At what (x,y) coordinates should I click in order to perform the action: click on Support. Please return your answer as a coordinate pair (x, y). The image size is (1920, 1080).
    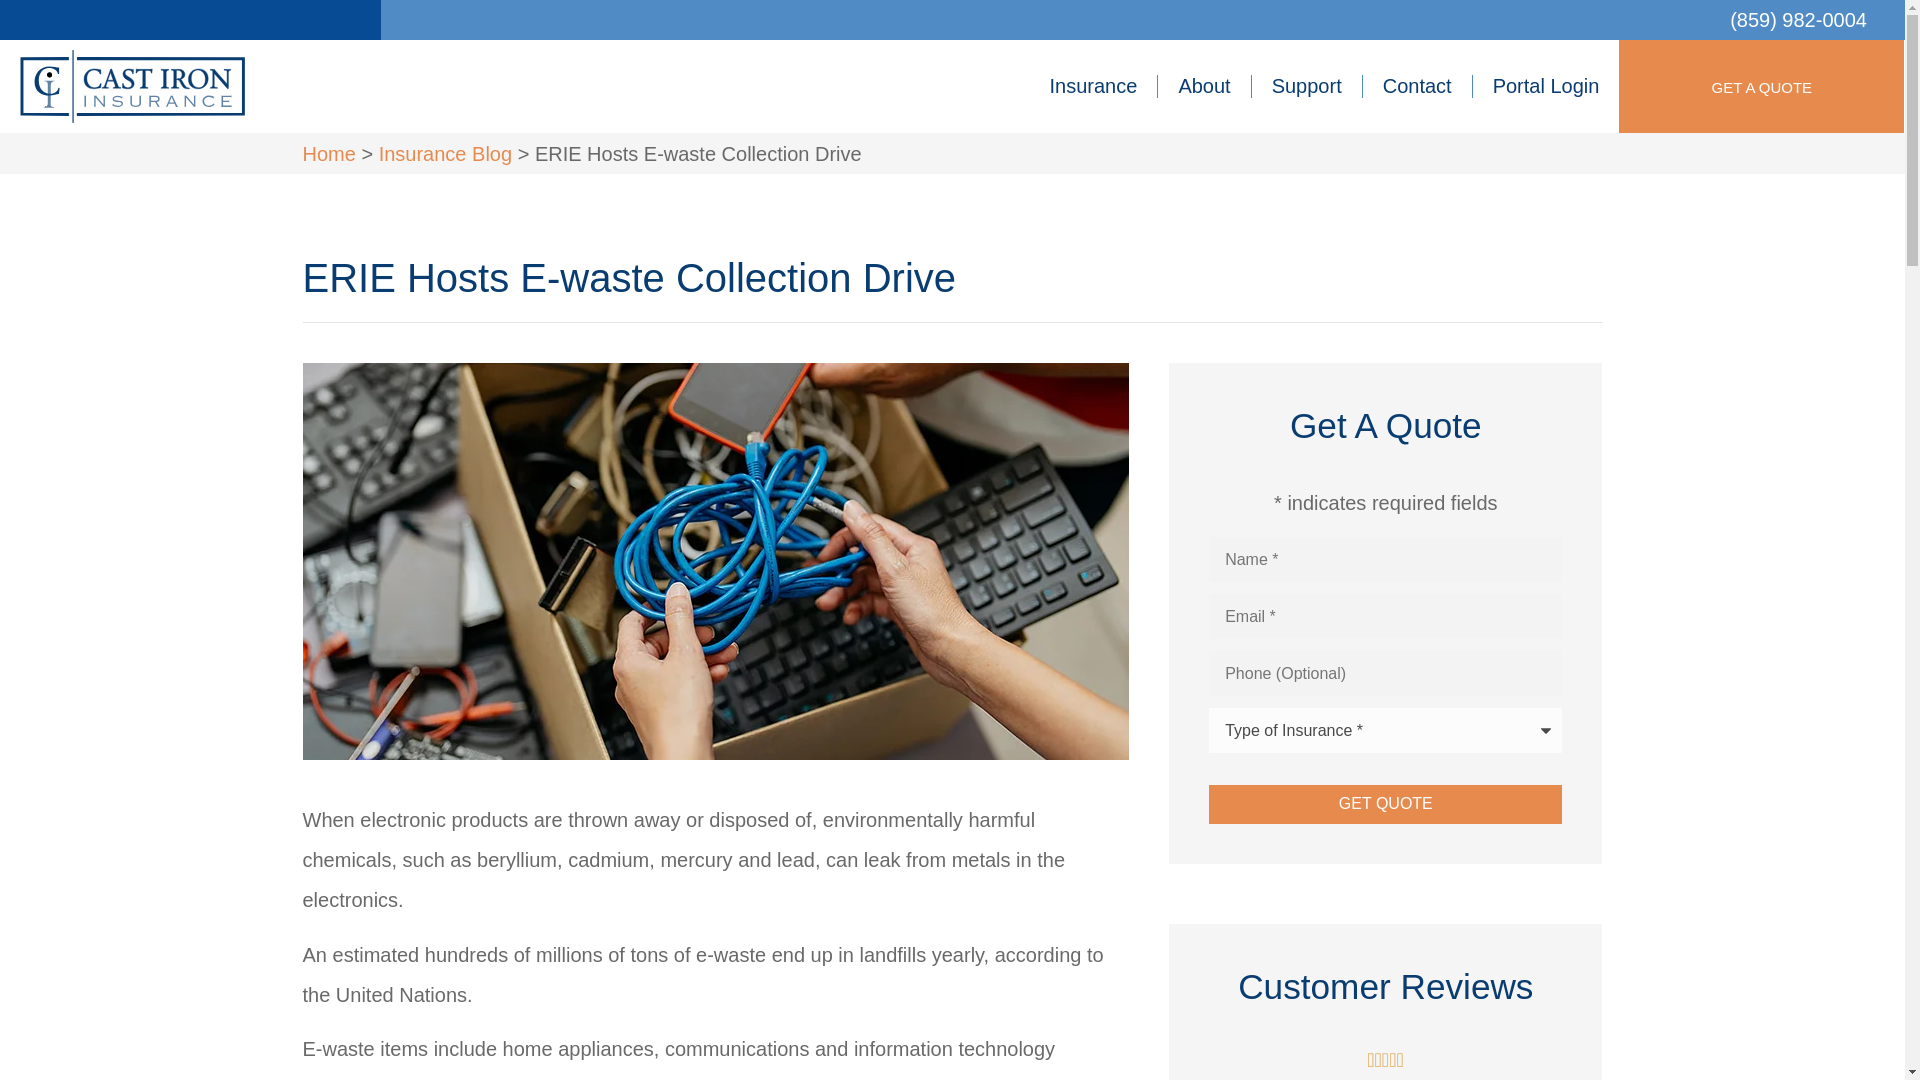
    Looking at the image, I should click on (1306, 85).